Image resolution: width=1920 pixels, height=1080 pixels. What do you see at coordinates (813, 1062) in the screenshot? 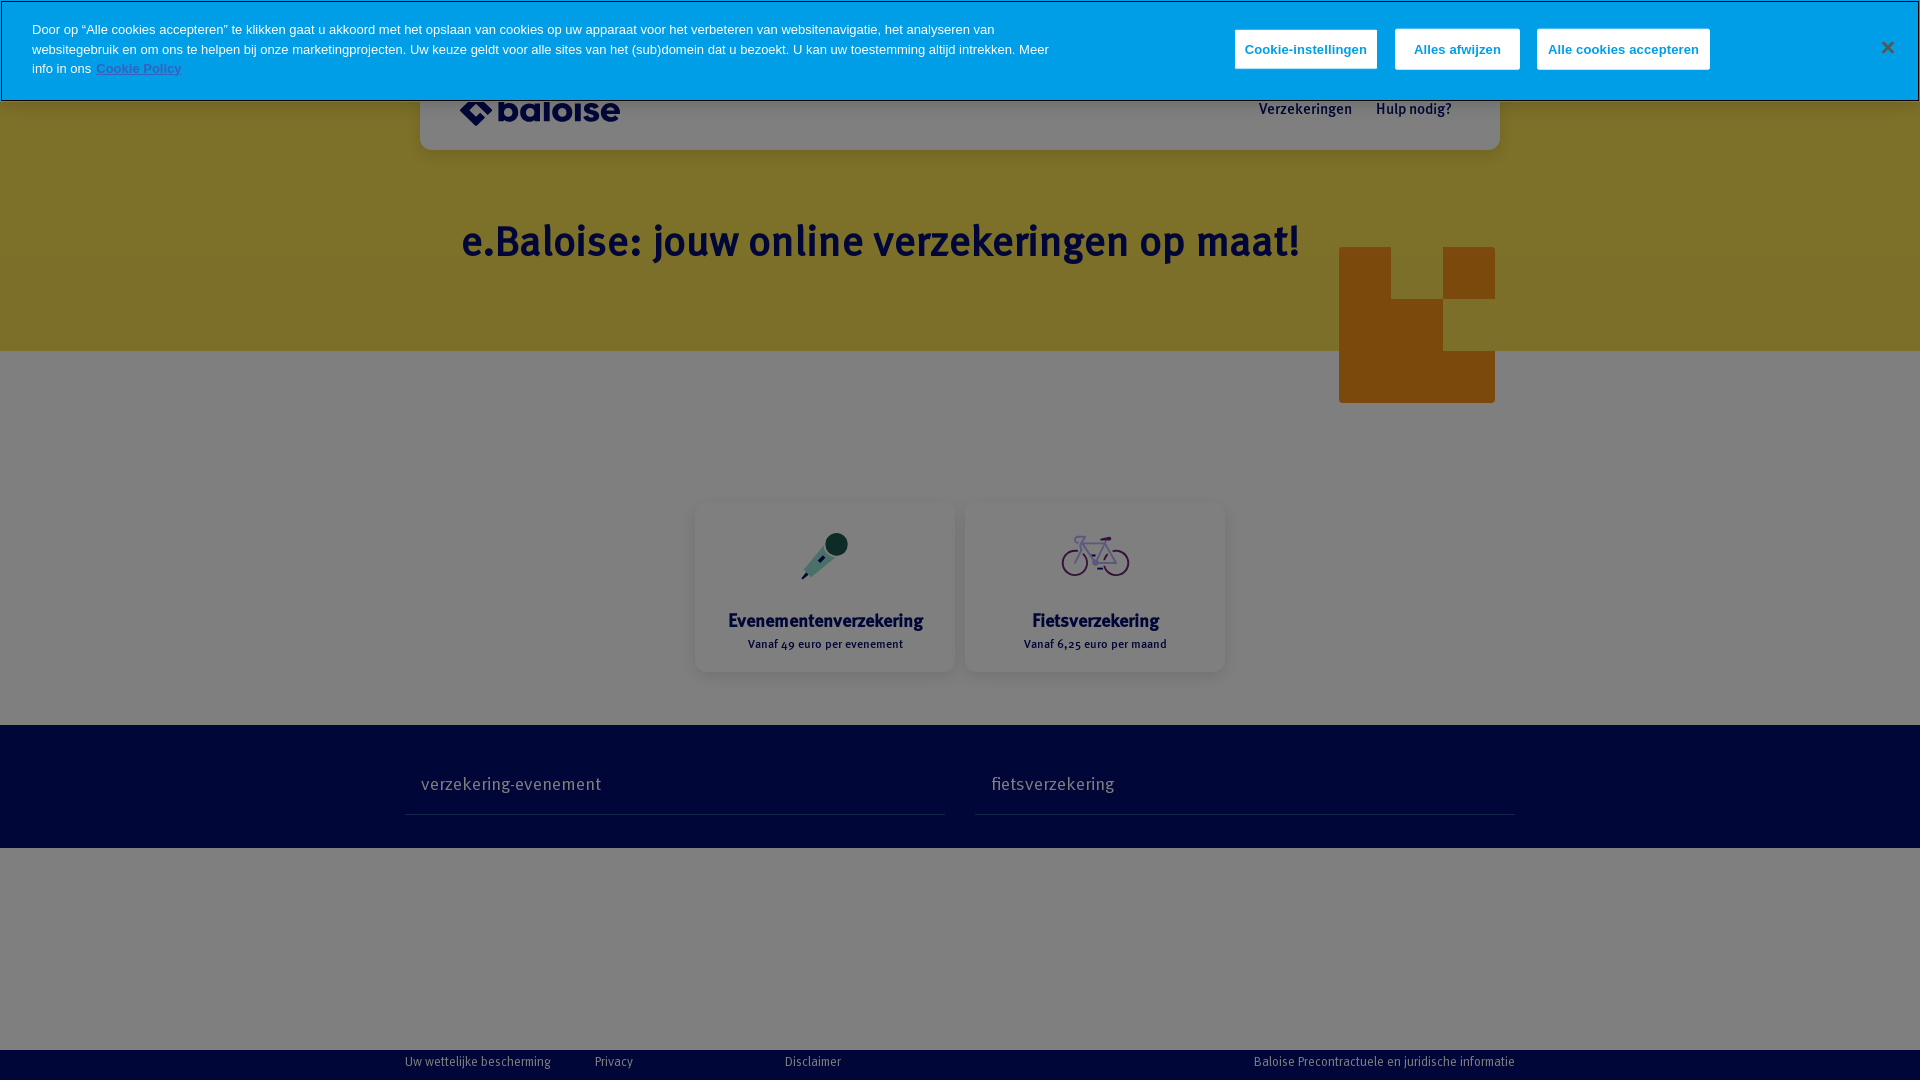
I see `Disclaimer` at bounding box center [813, 1062].